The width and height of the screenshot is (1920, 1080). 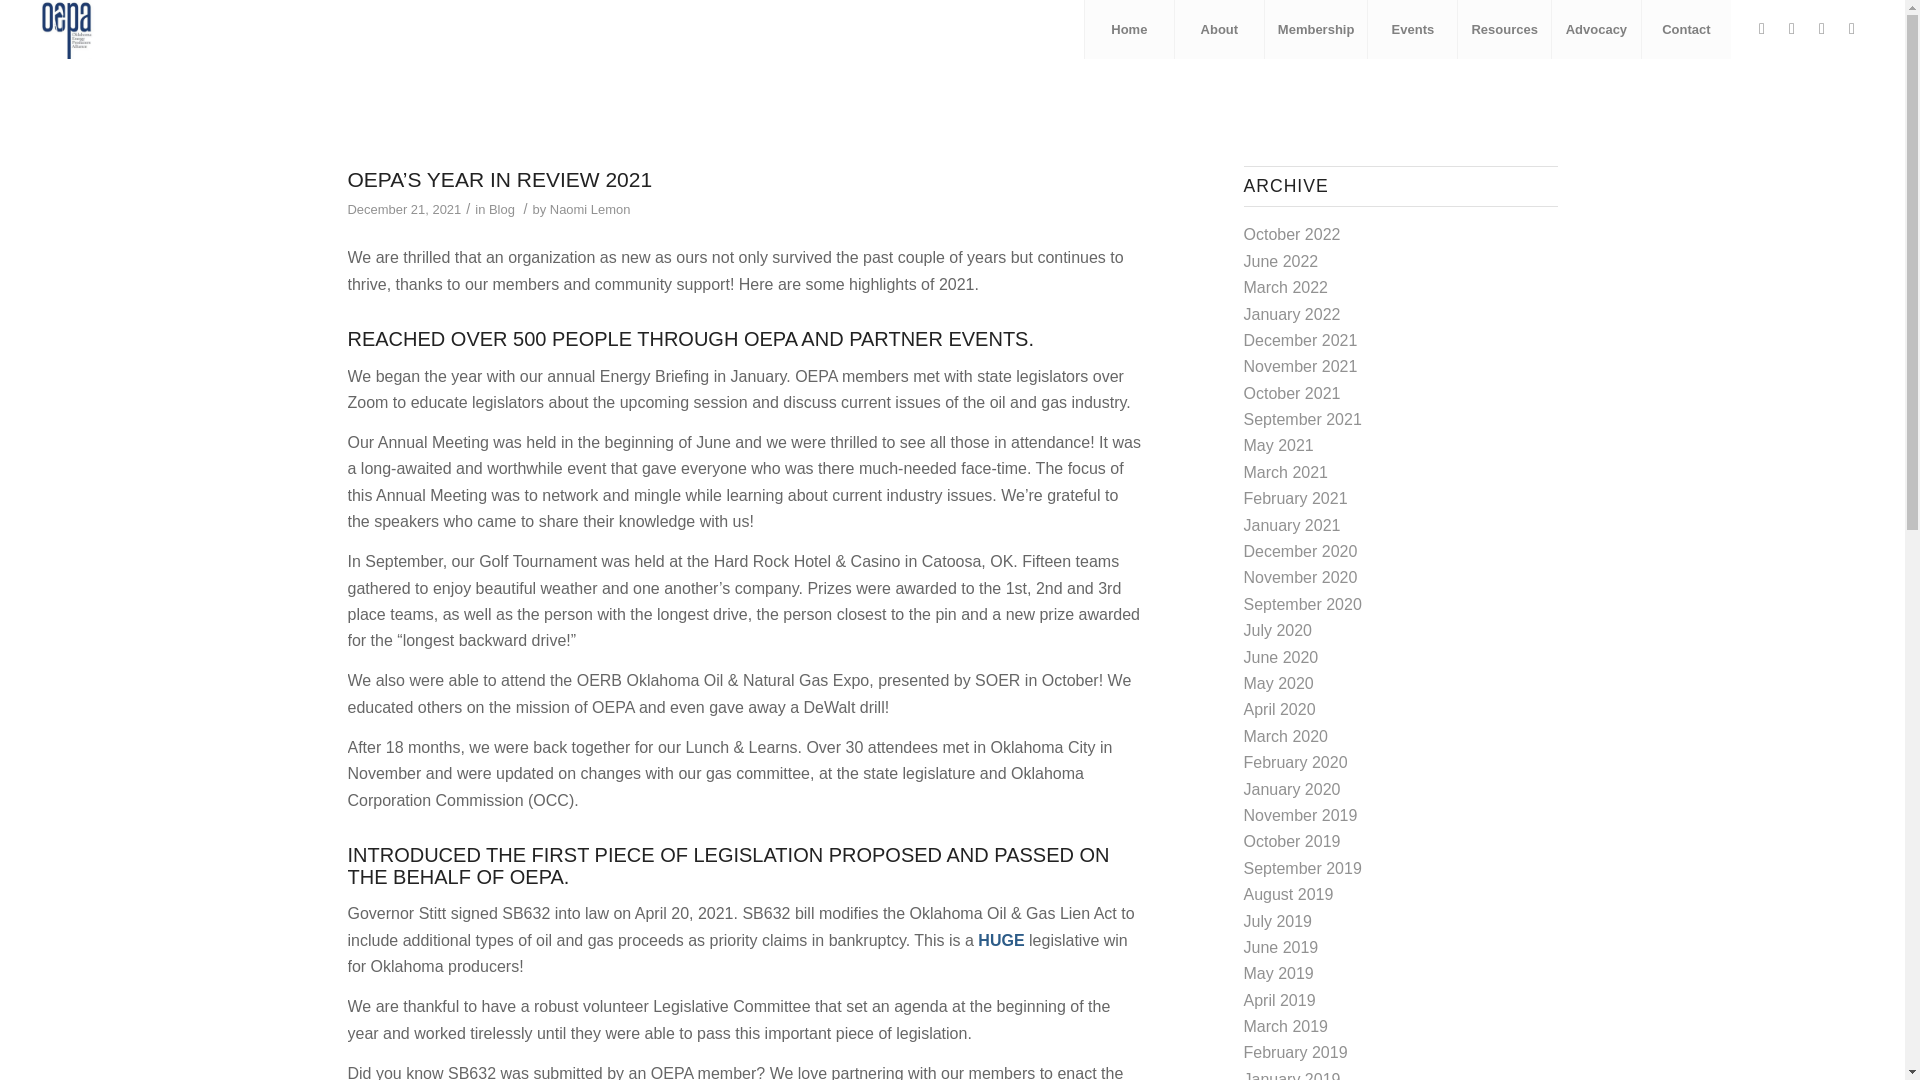 What do you see at coordinates (1300, 366) in the screenshot?
I see `November 2021` at bounding box center [1300, 366].